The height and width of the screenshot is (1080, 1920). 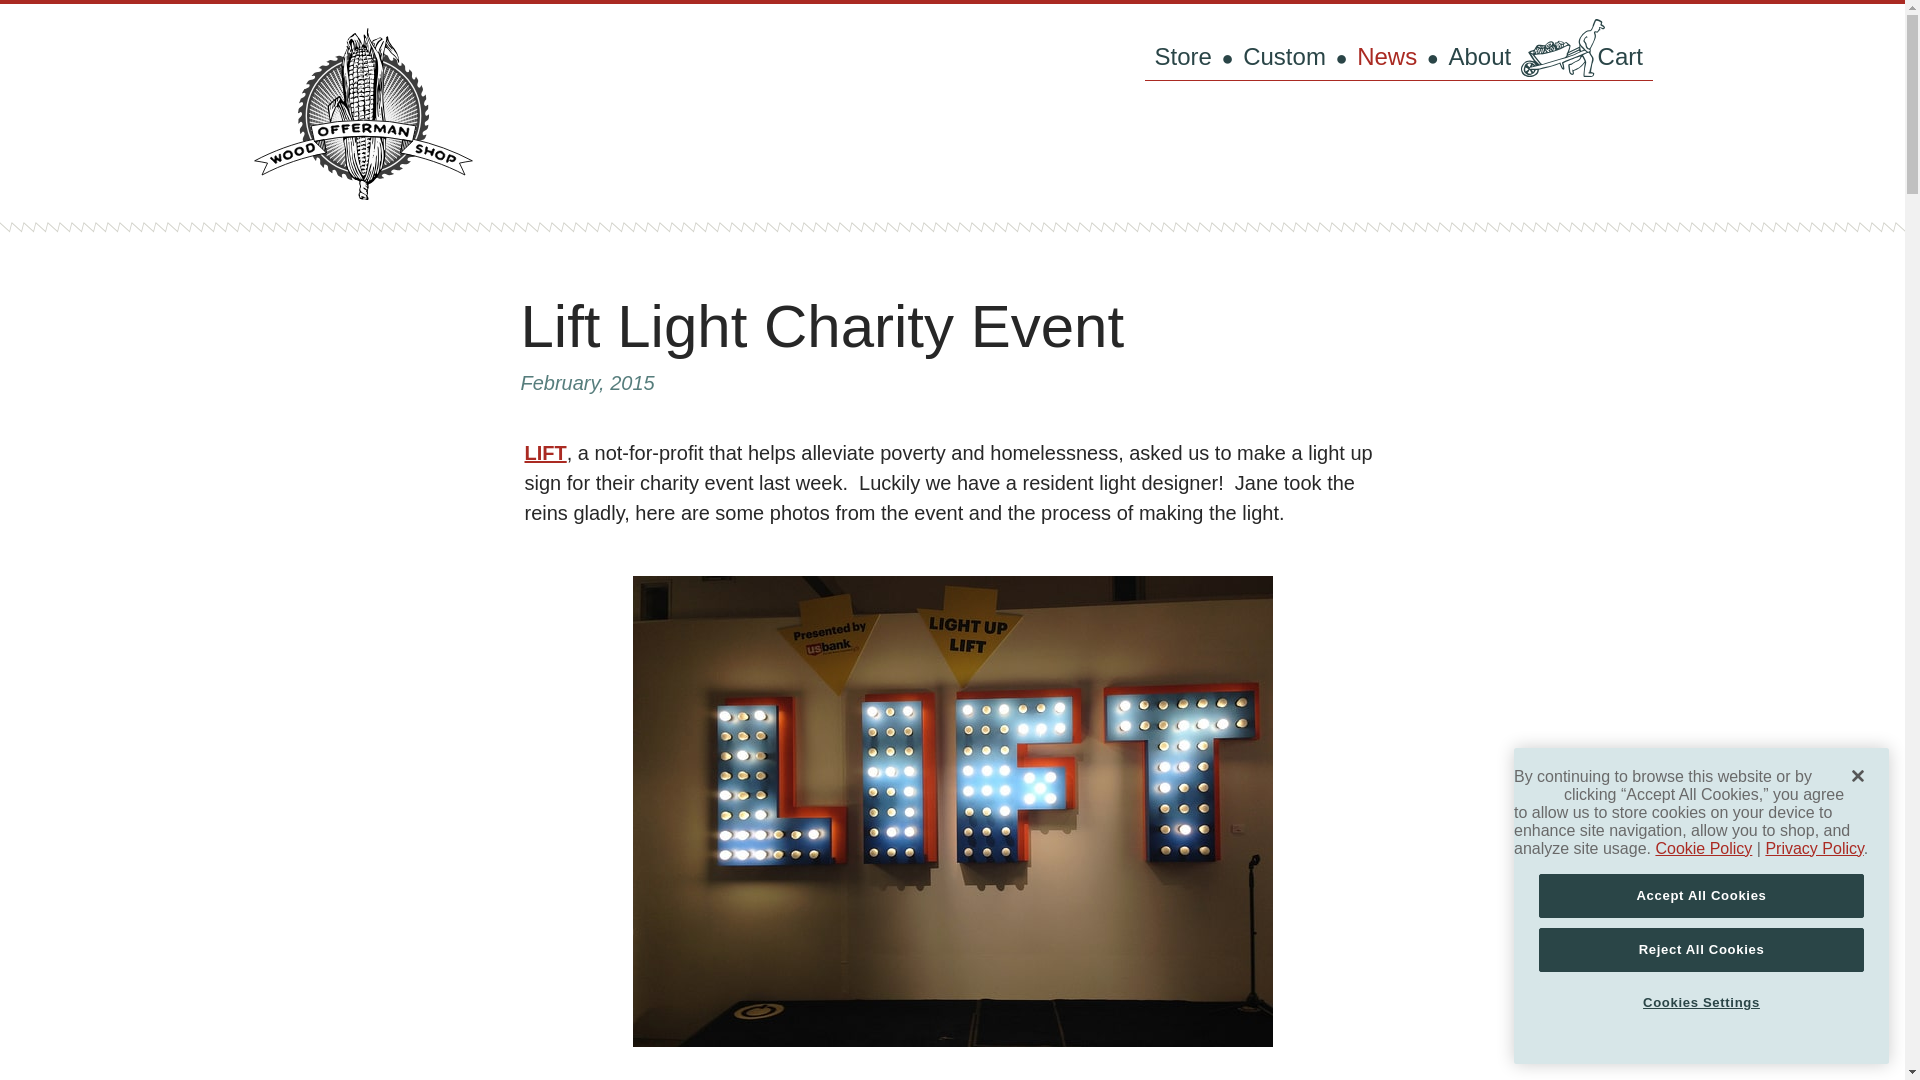 I want to click on Custom, so click(x=1285, y=56).